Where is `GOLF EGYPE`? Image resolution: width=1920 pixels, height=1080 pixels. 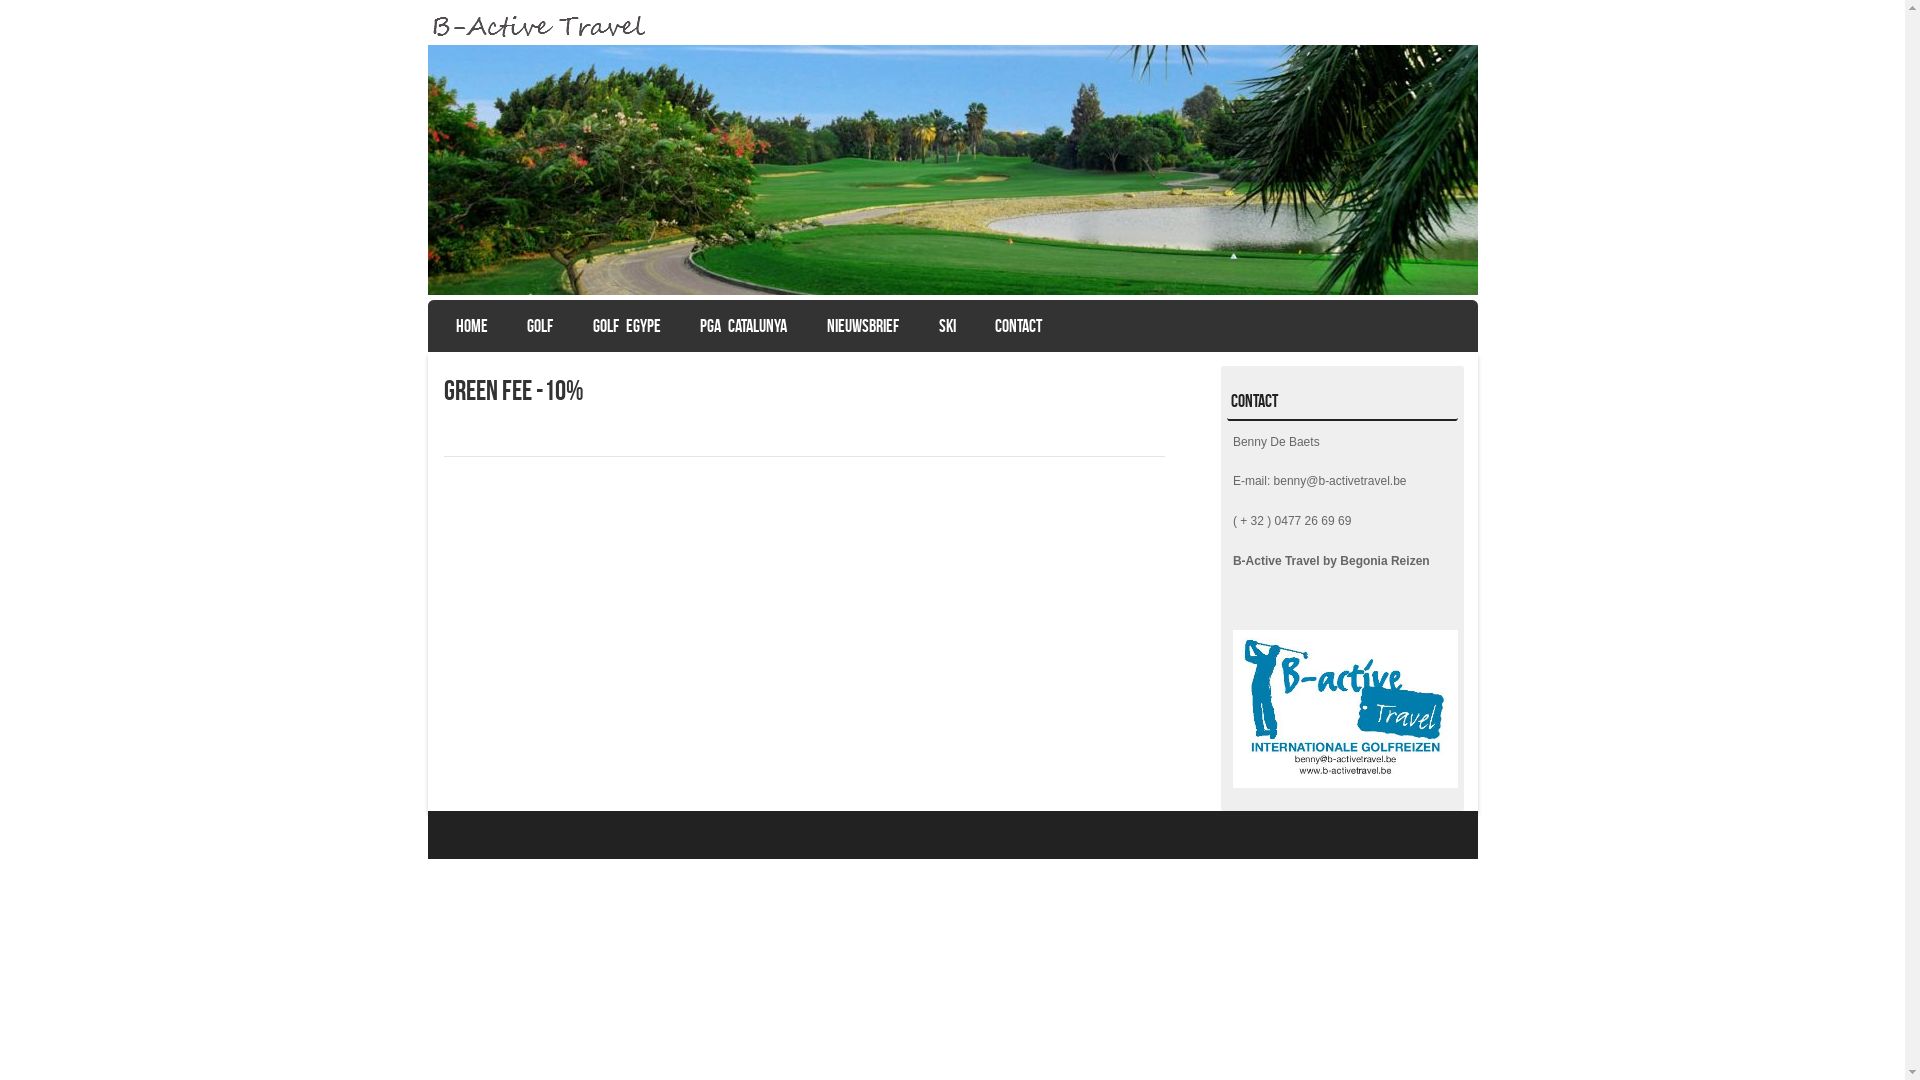
GOLF EGYPE is located at coordinates (627, 326).